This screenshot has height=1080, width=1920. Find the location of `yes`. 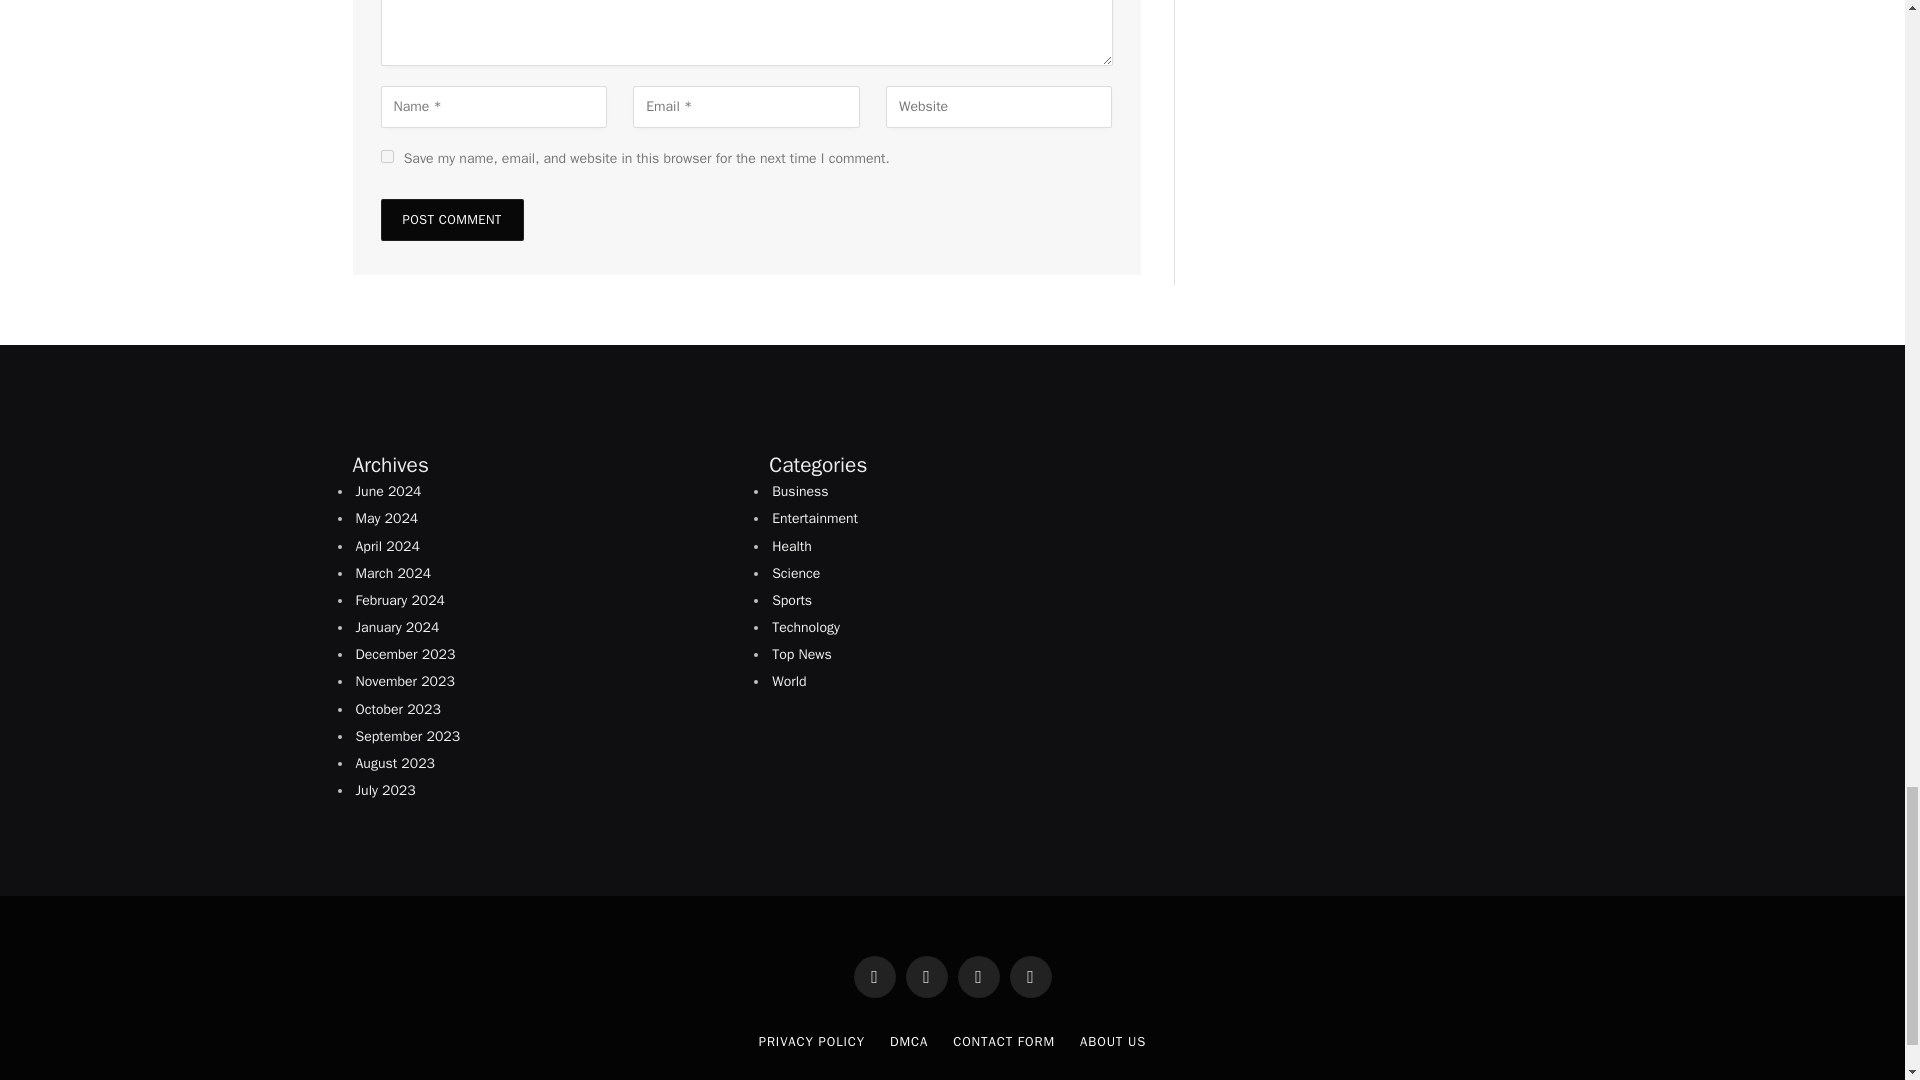

yes is located at coordinates (386, 156).